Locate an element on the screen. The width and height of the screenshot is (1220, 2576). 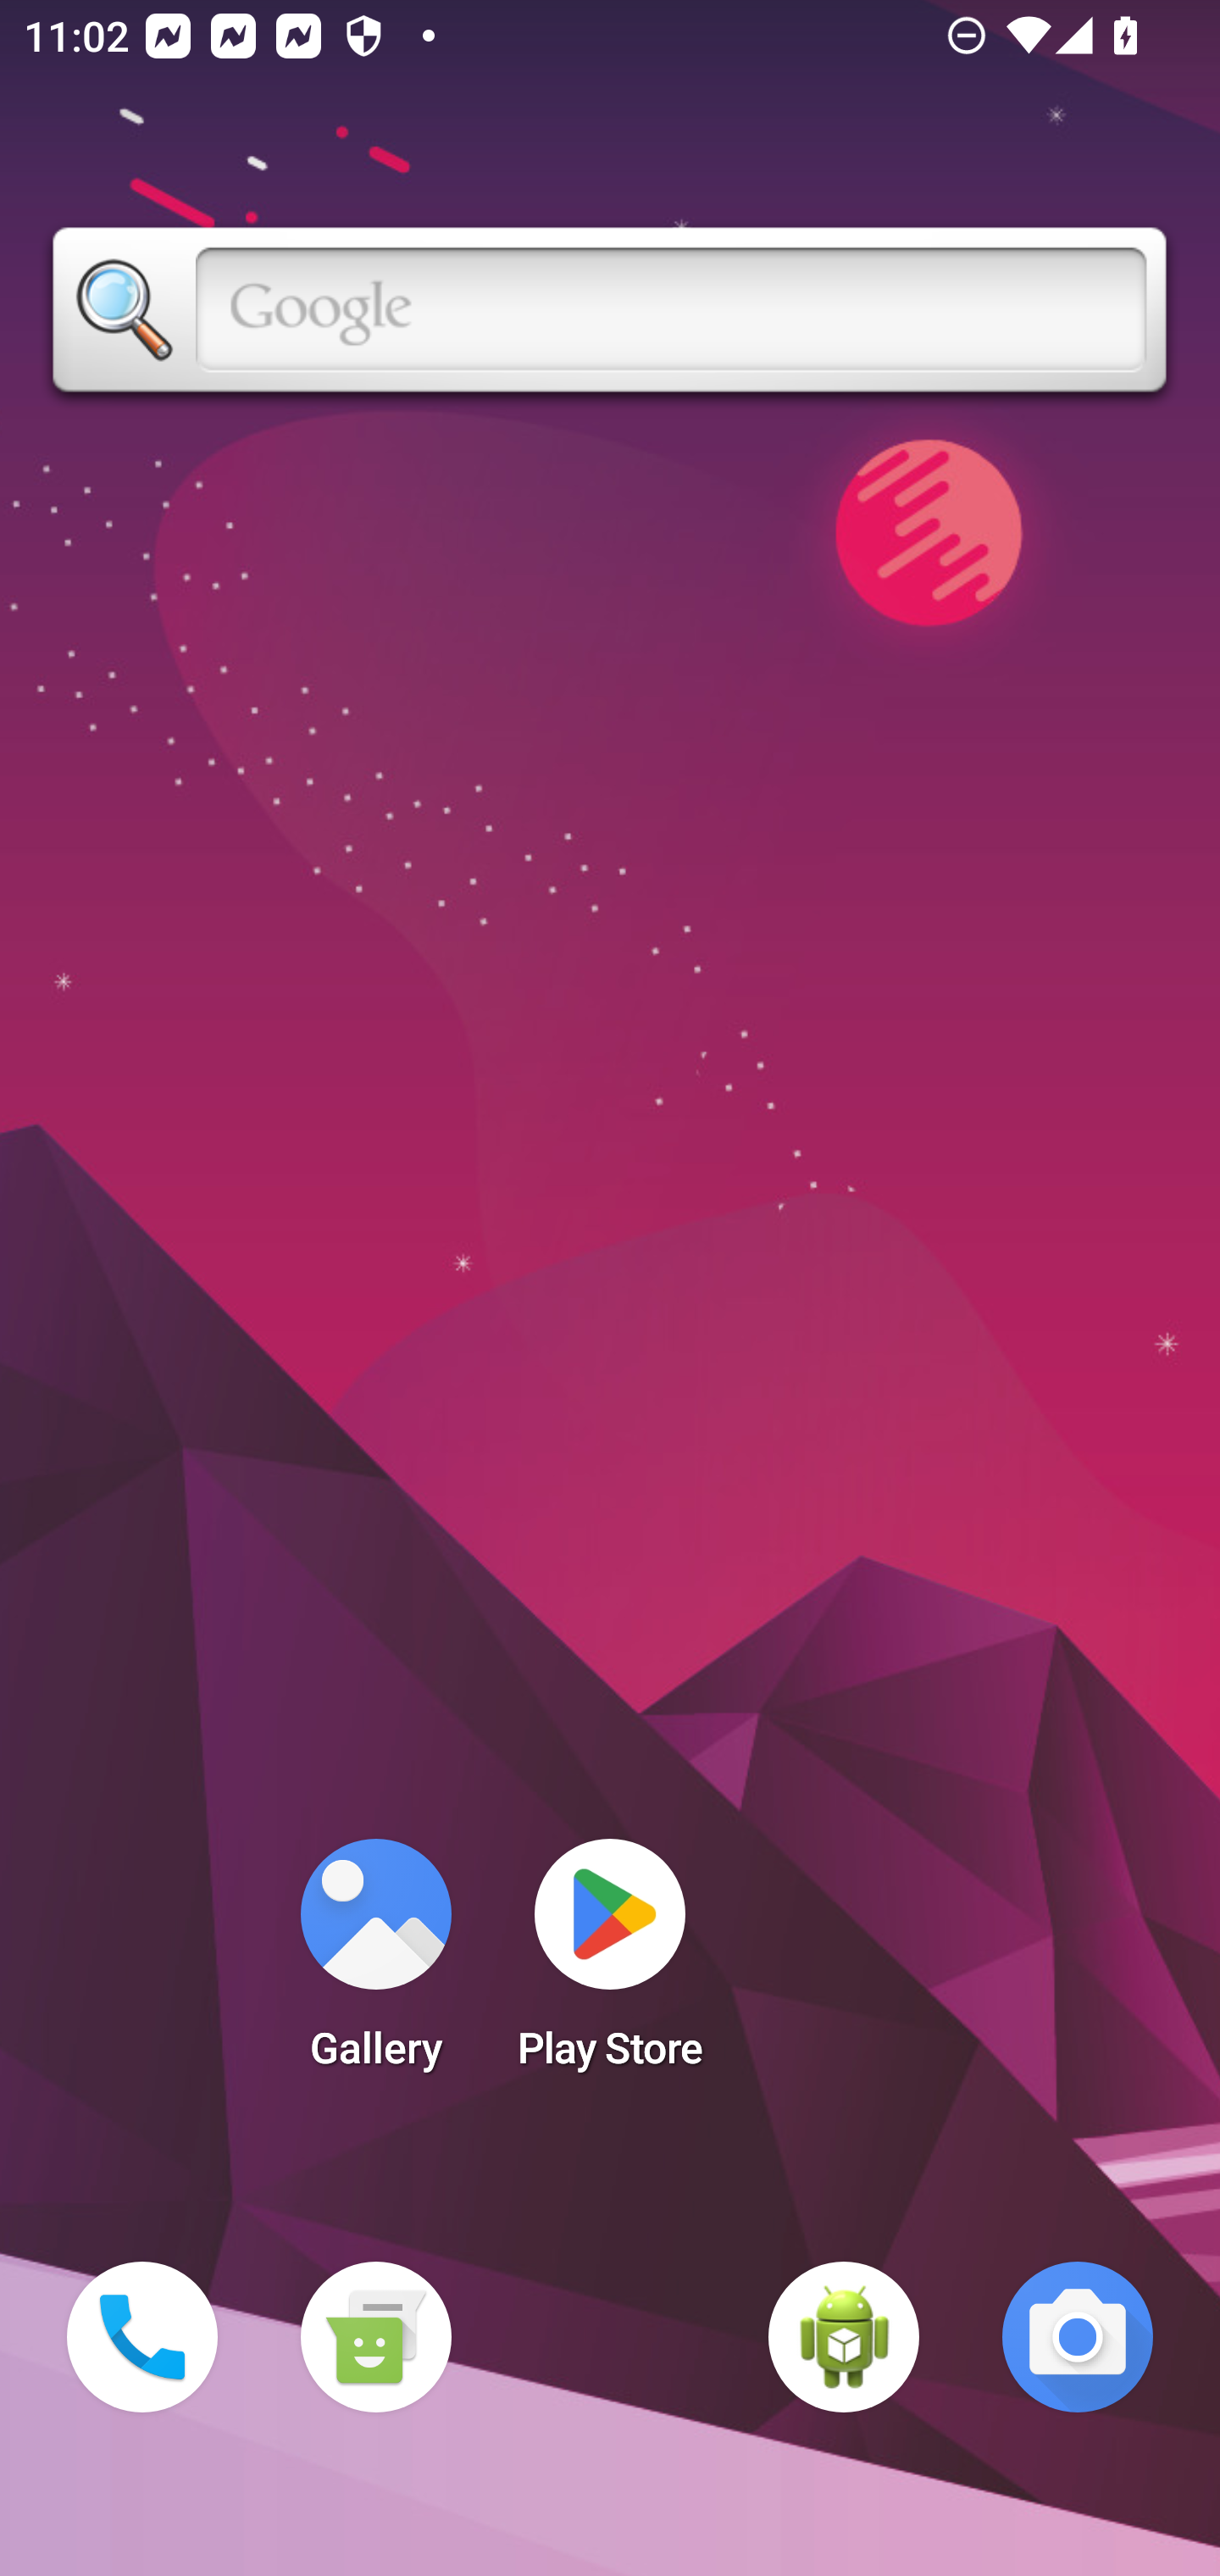
Play Store is located at coordinates (610, 1964).